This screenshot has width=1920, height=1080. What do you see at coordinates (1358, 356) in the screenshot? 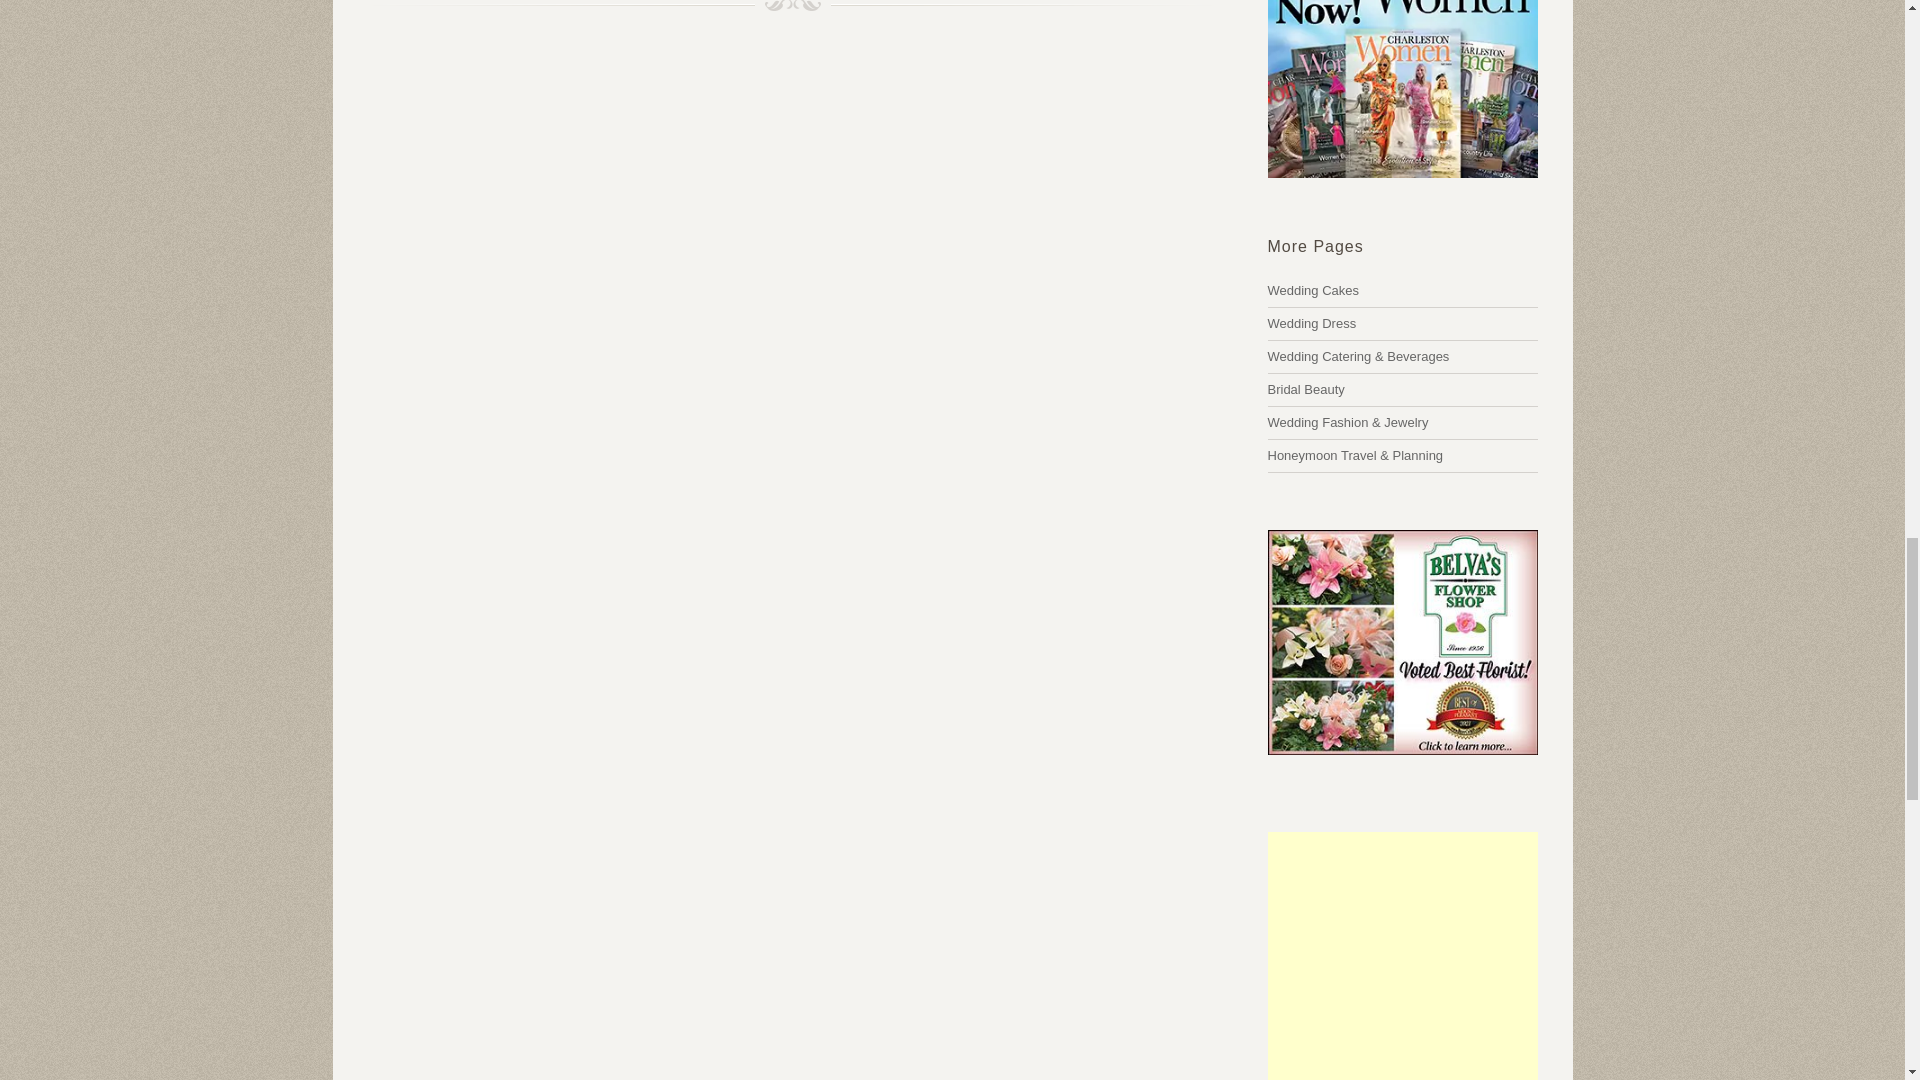
I see `Wedding Cakes` at bounding box center [1358, 356].